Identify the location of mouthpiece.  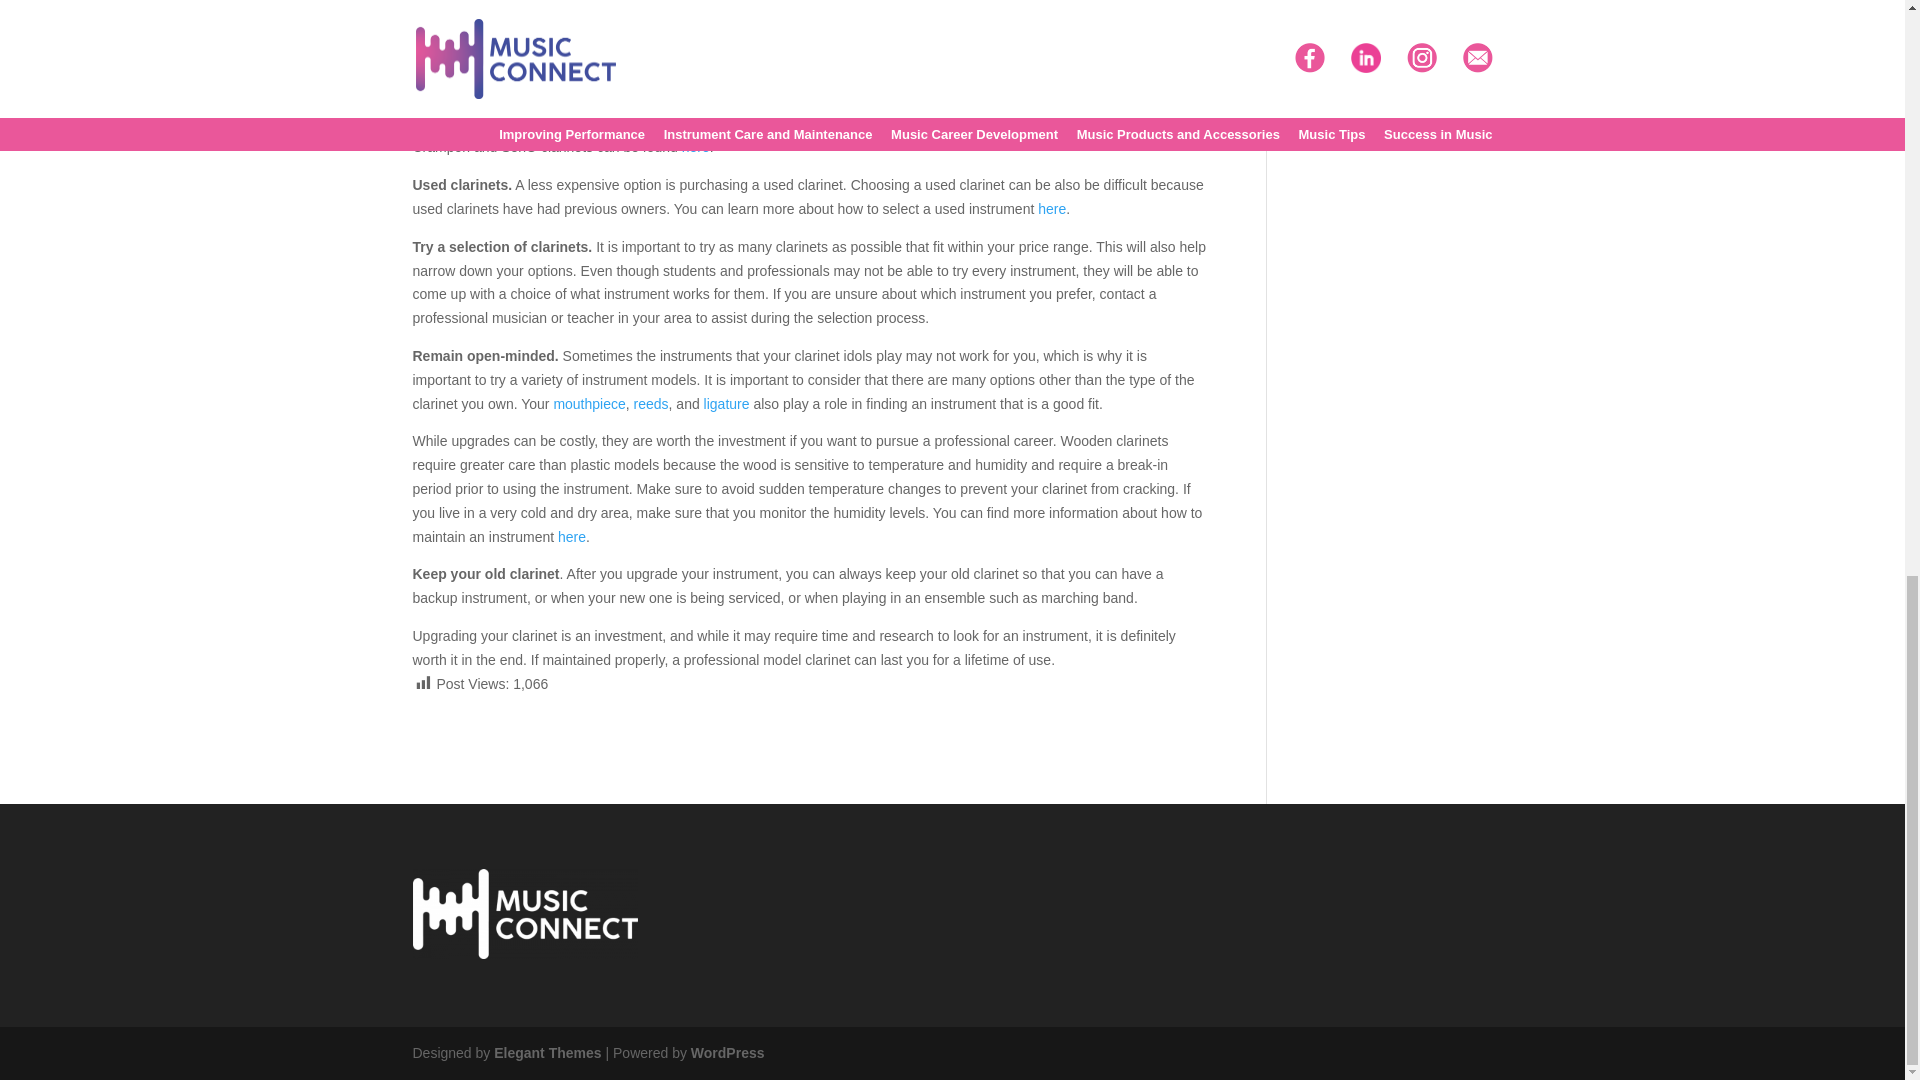
(588, 404).